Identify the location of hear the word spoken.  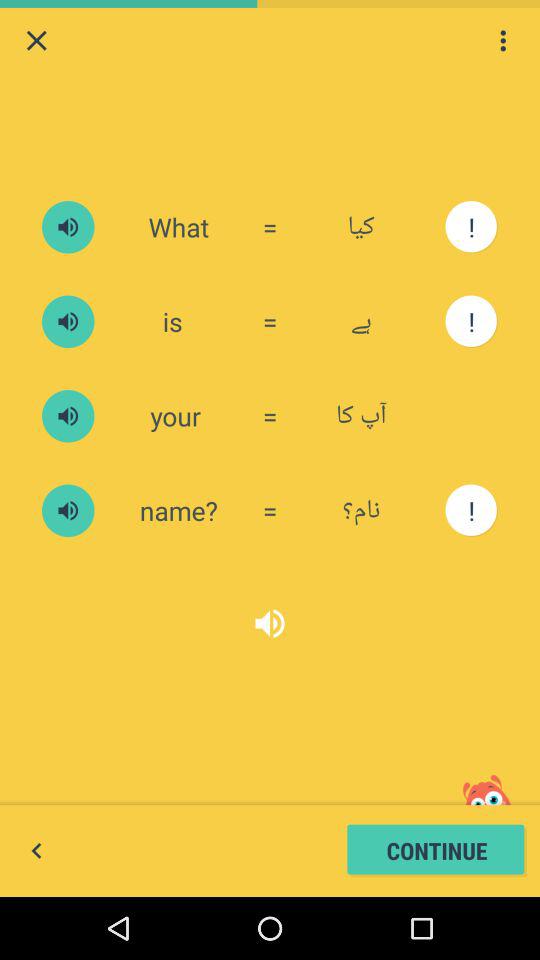
(68, 322).